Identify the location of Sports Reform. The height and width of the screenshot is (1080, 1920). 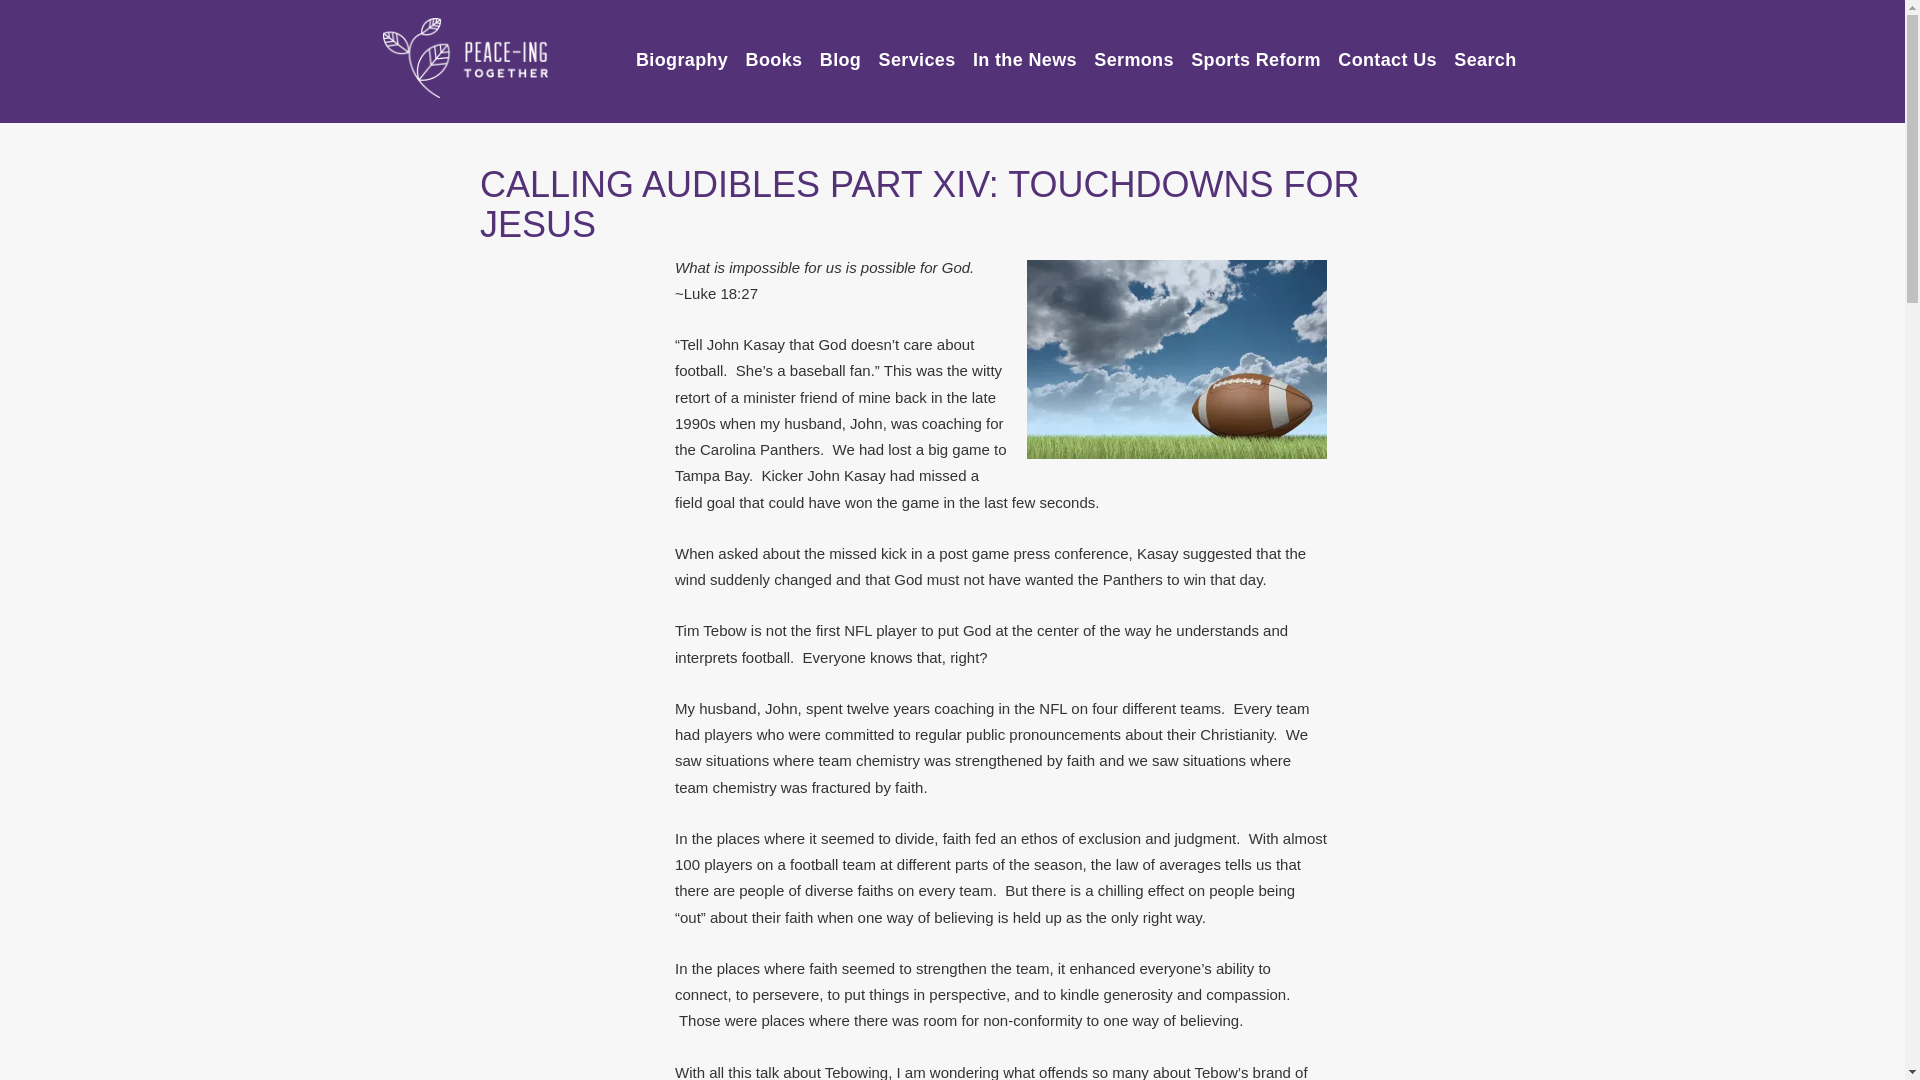
(1255, 51).